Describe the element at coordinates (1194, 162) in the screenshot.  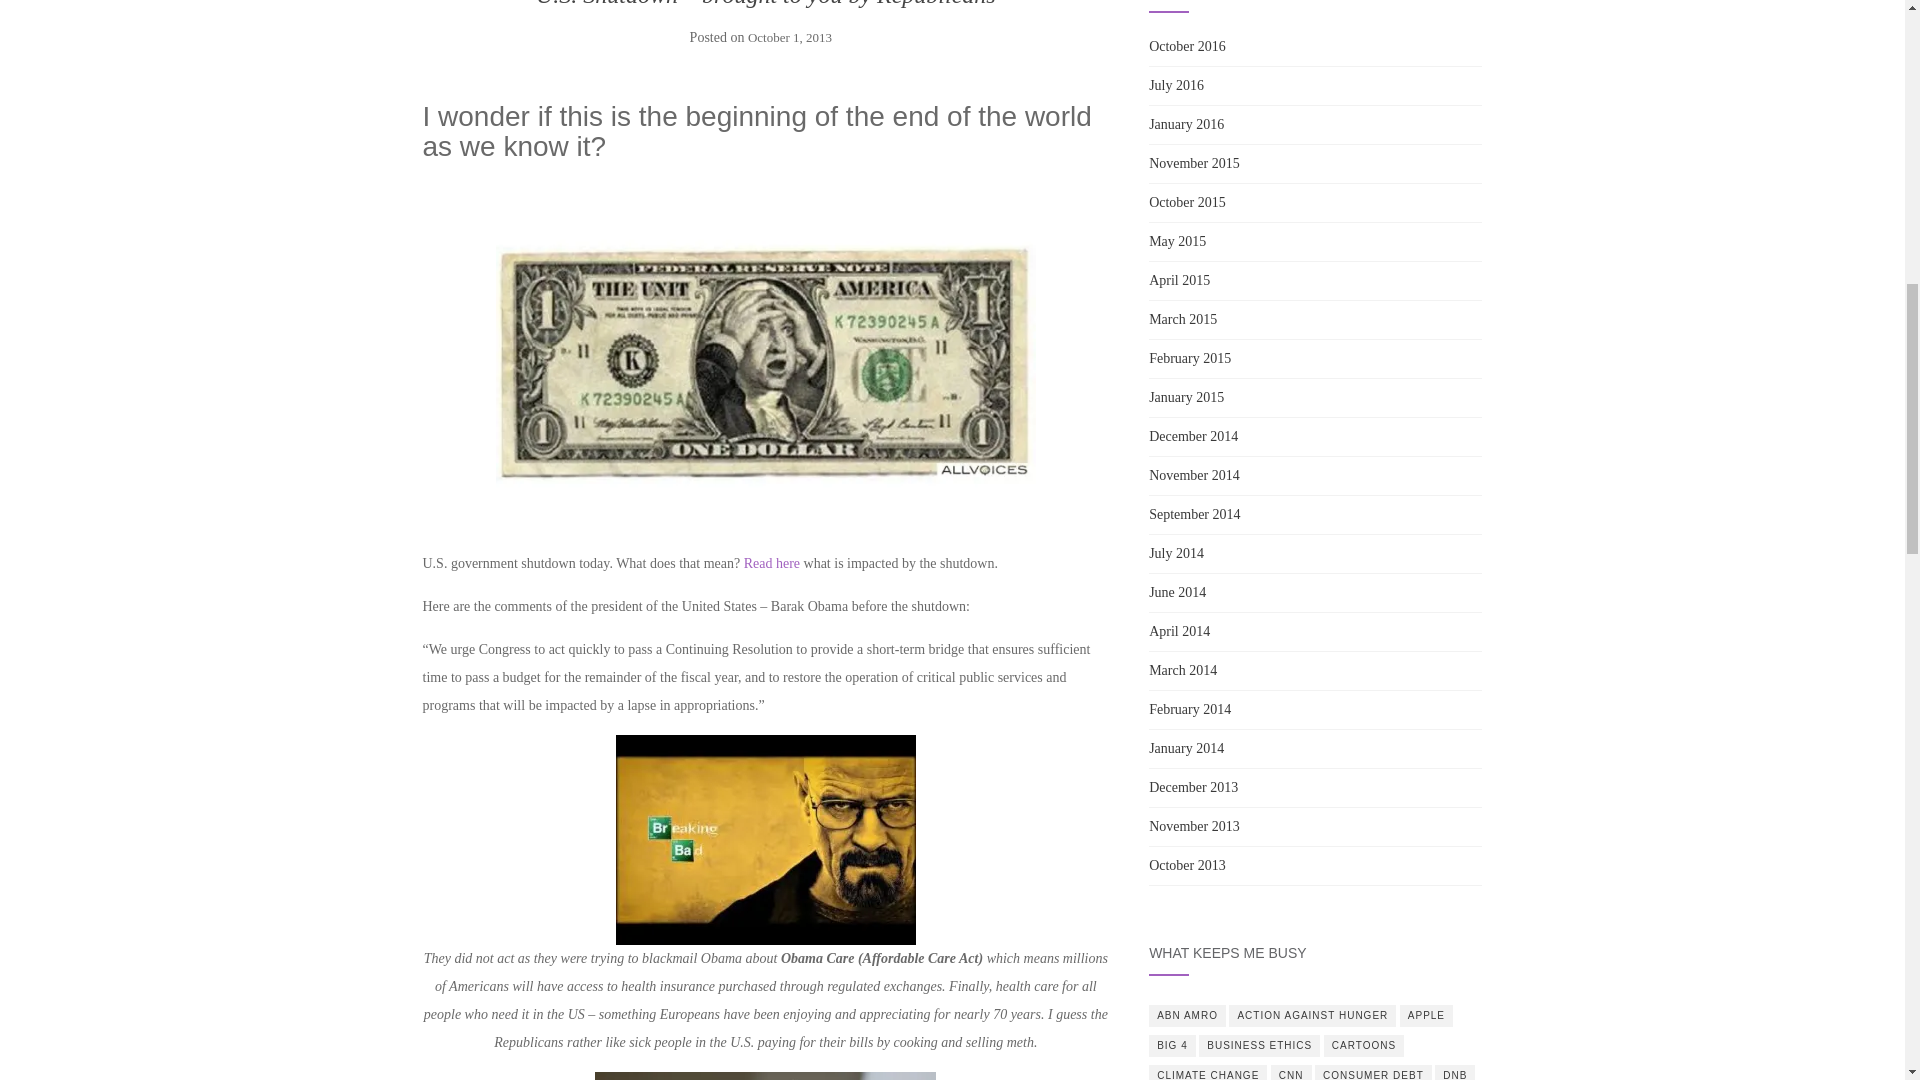
I see `November 2015` at that location.